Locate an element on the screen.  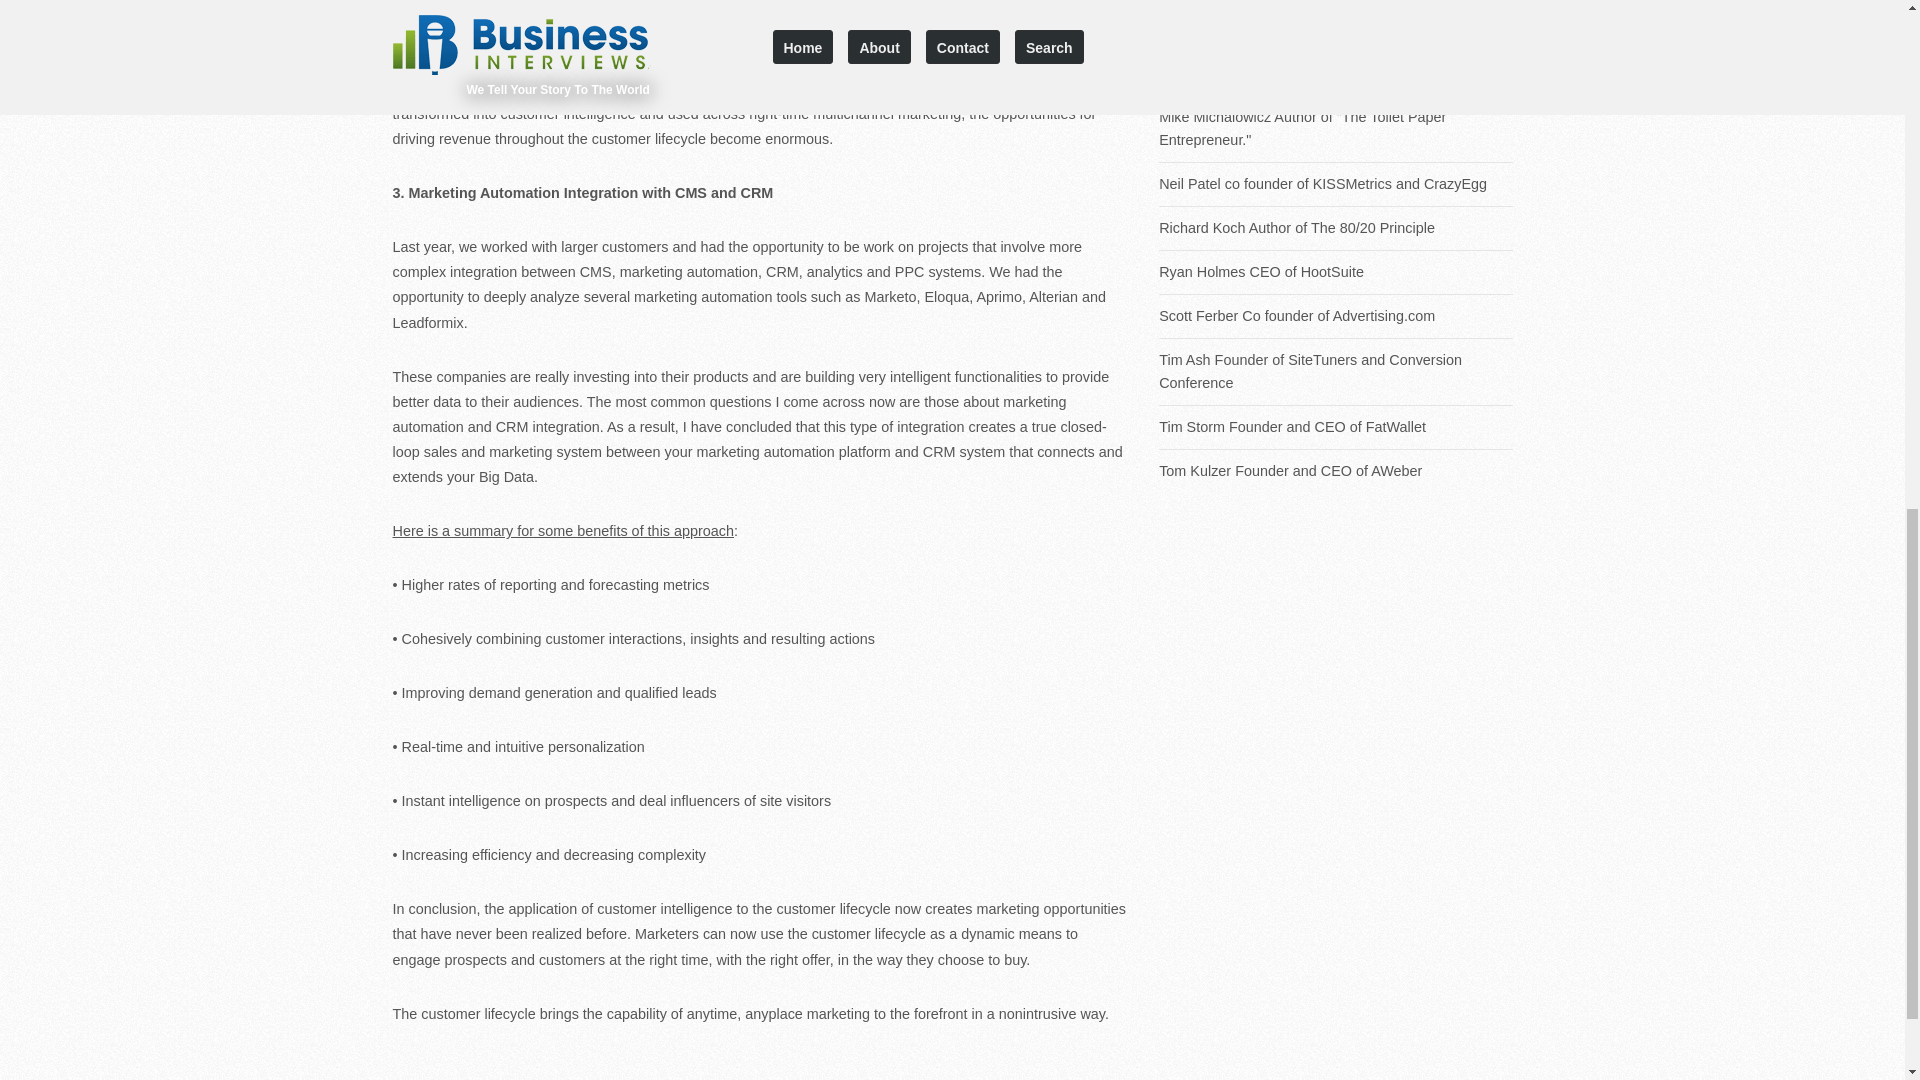
Kris Jones Founded Pepperjam and operates KBJ Capital is located at coordinates (1336, 8).